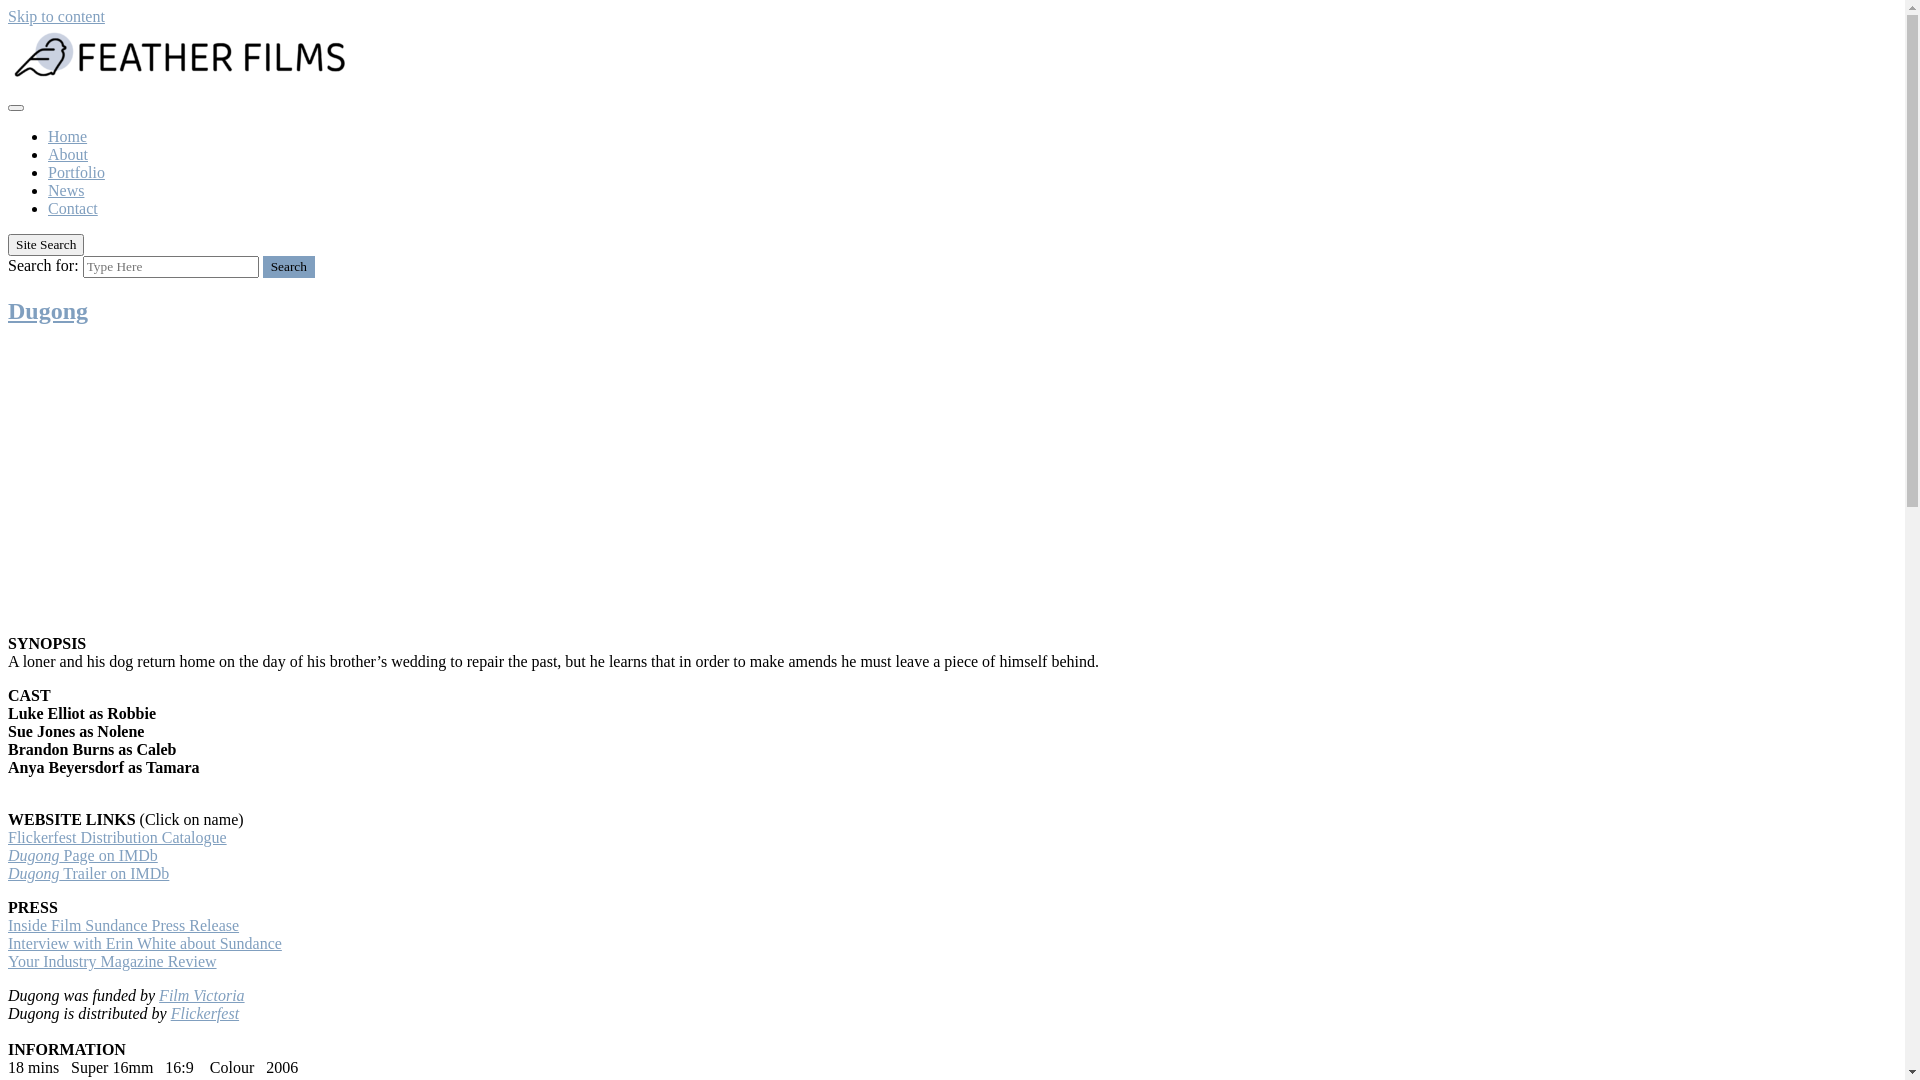 The width and height of the screenshot is (1920, 1080). Describe the element at coordinates (68, 154) in the screenshot. I see `About` at that location.